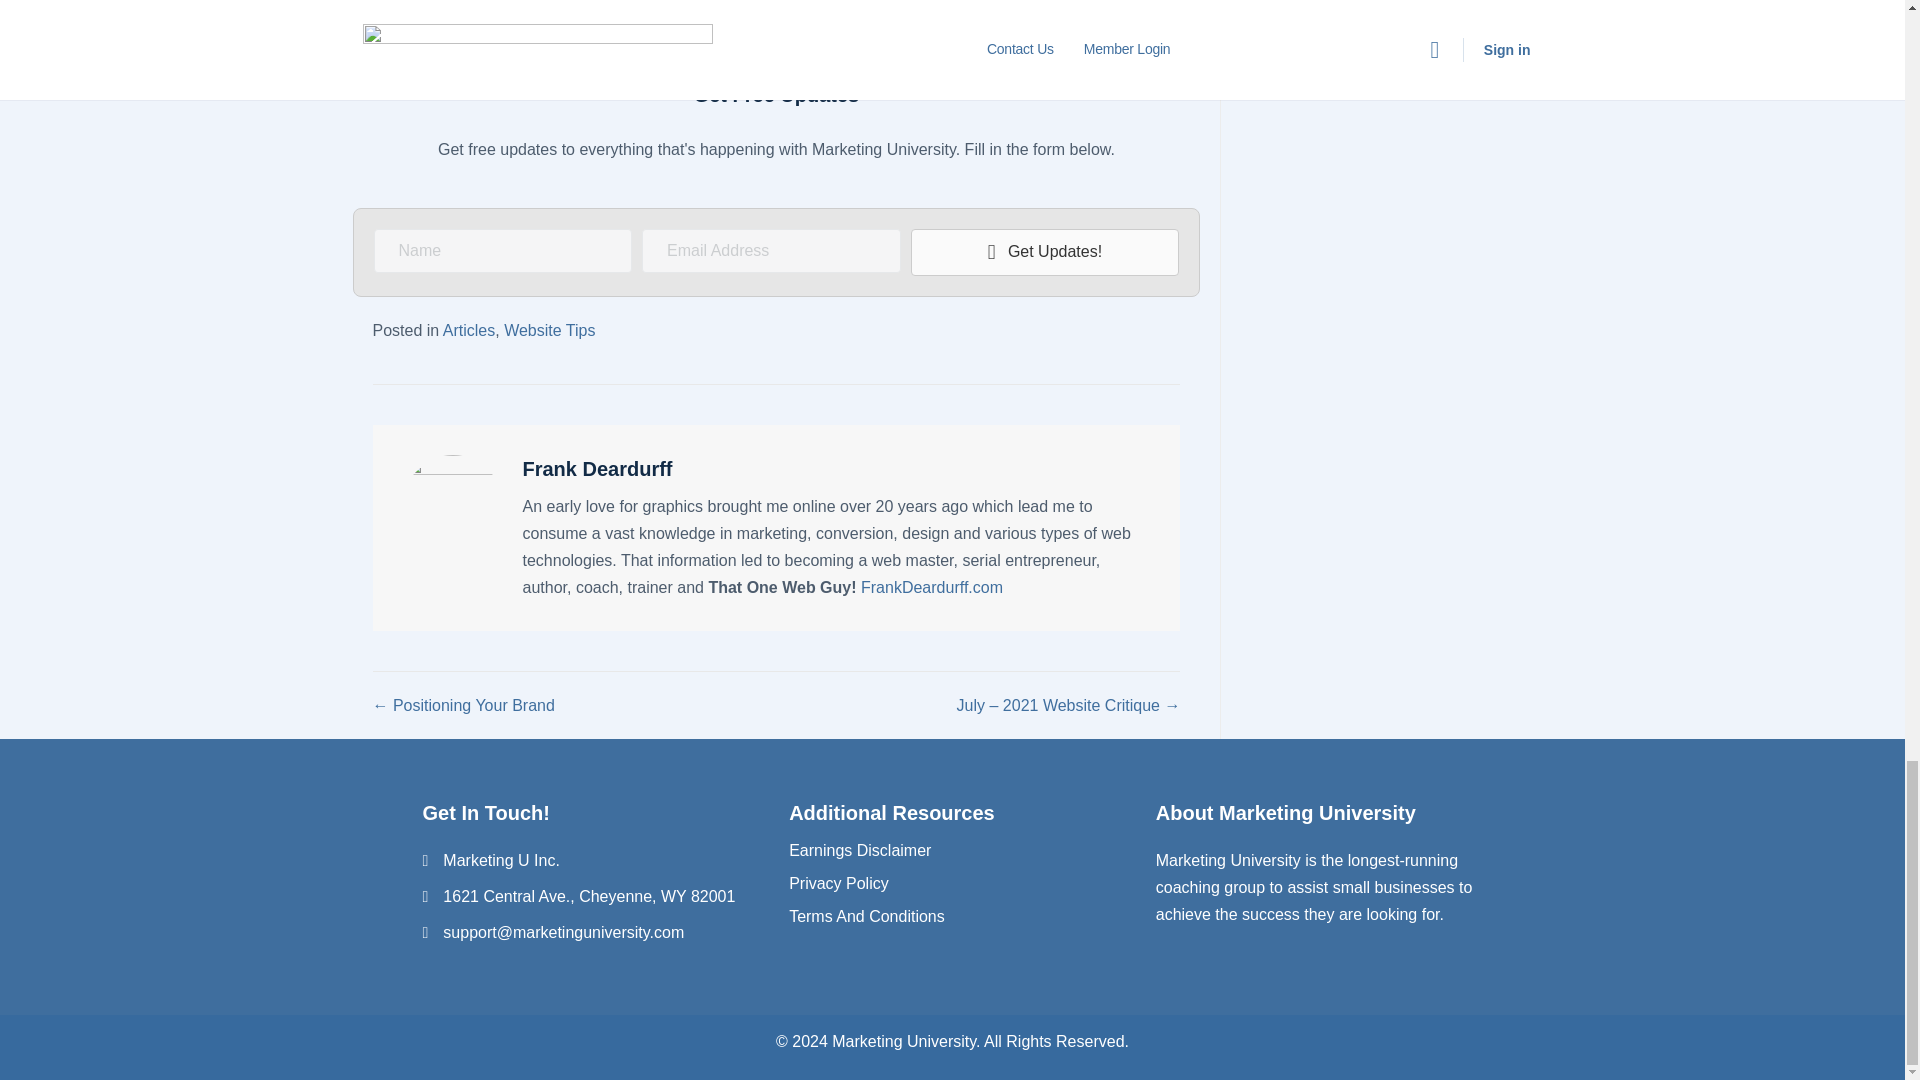 The height and width of the screenshot is (1080, 1920). Describe the element at coordinates (589, 896) in the screenshot. I see `1621 Central Ave., Cheyenne, WY 82001` at that location.